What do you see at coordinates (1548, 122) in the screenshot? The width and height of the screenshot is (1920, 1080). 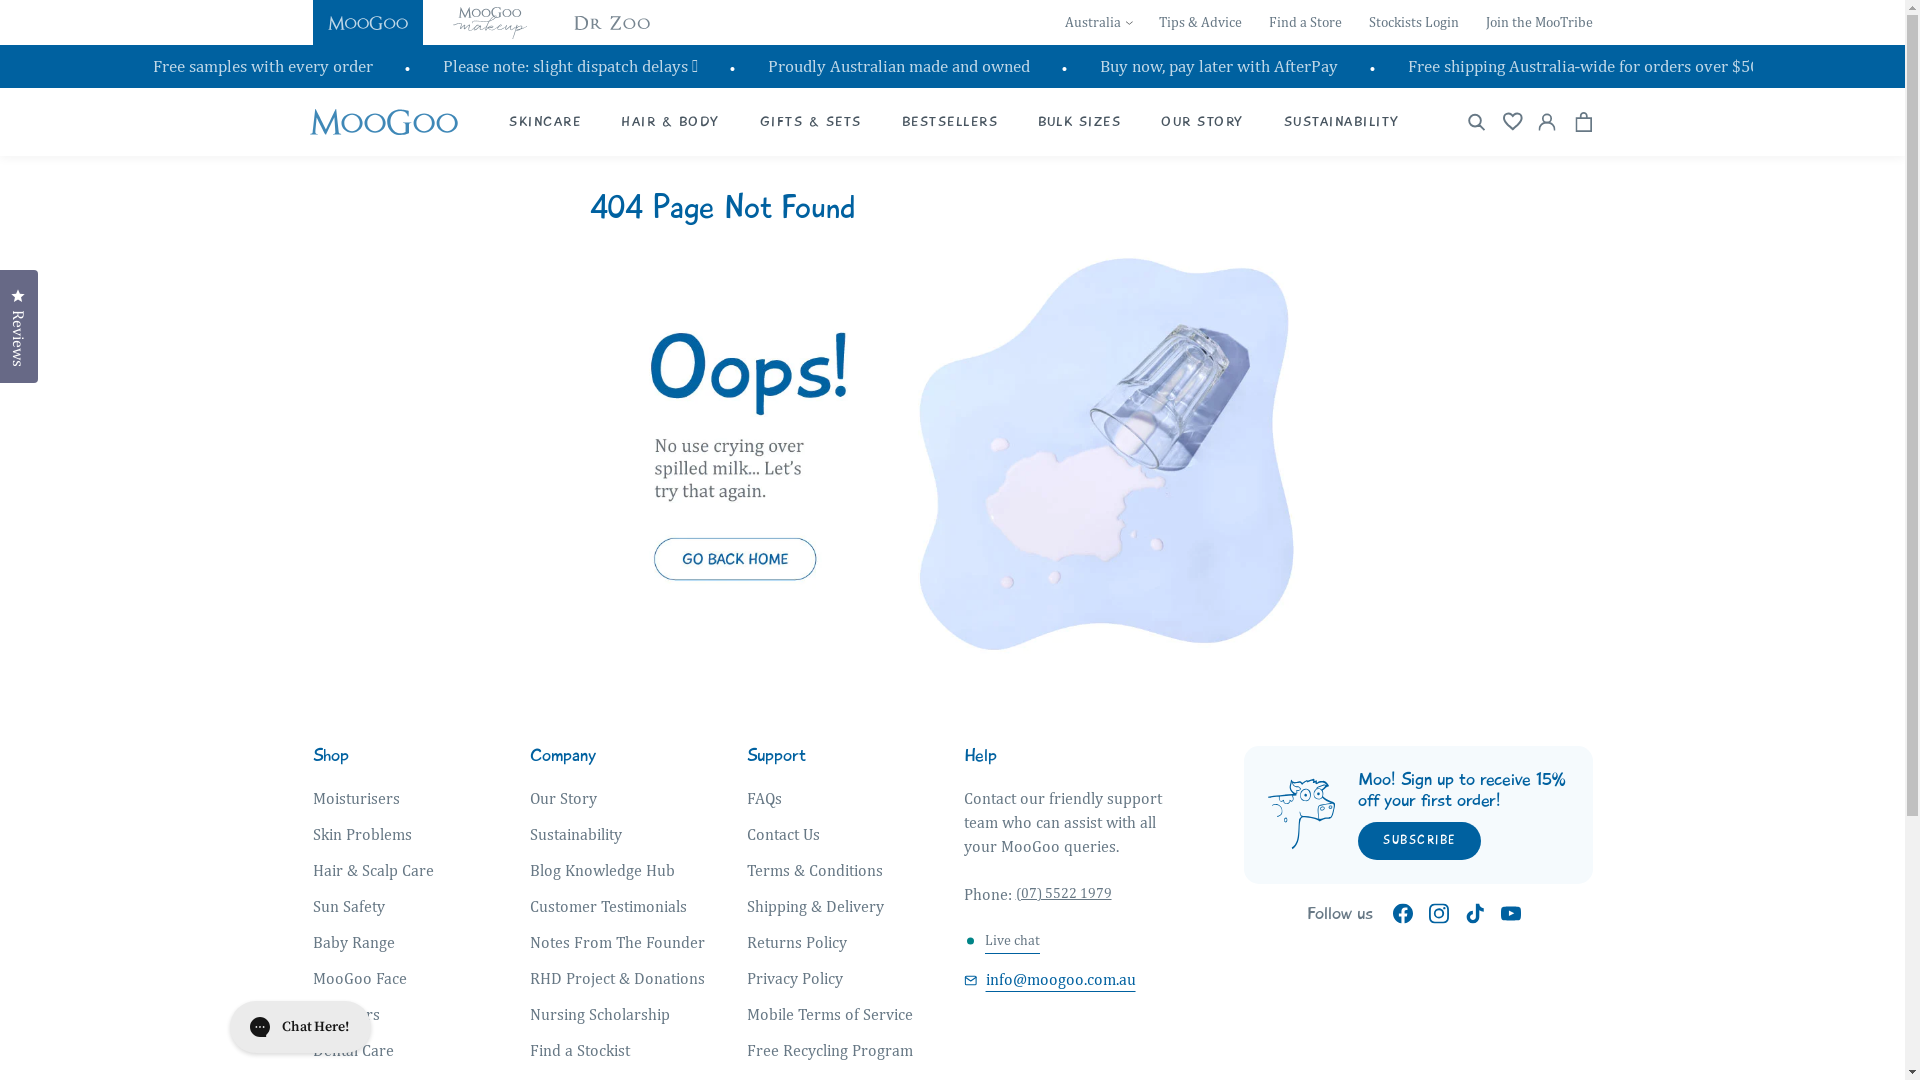 I see `Log in` at bounding box center [1548, 122].